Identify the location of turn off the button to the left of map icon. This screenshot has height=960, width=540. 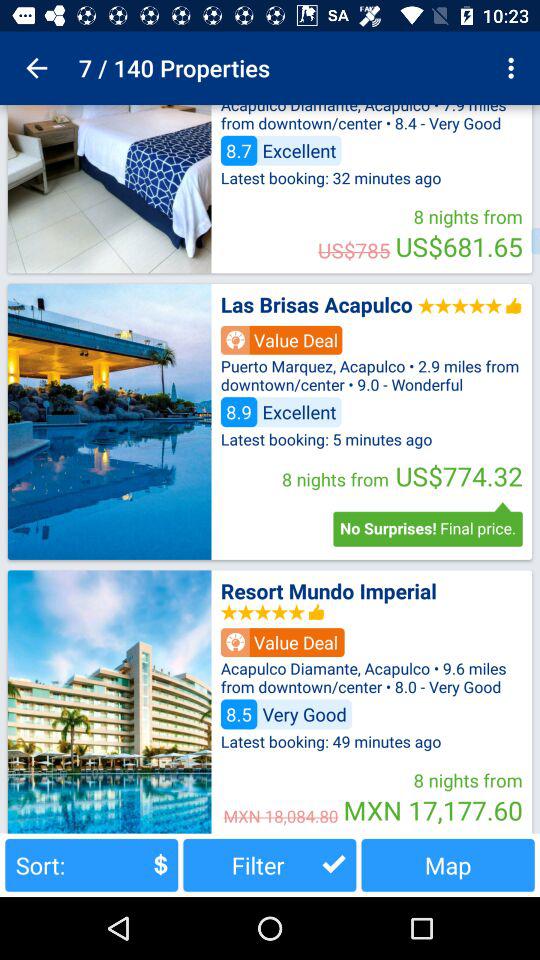
(270, 864).